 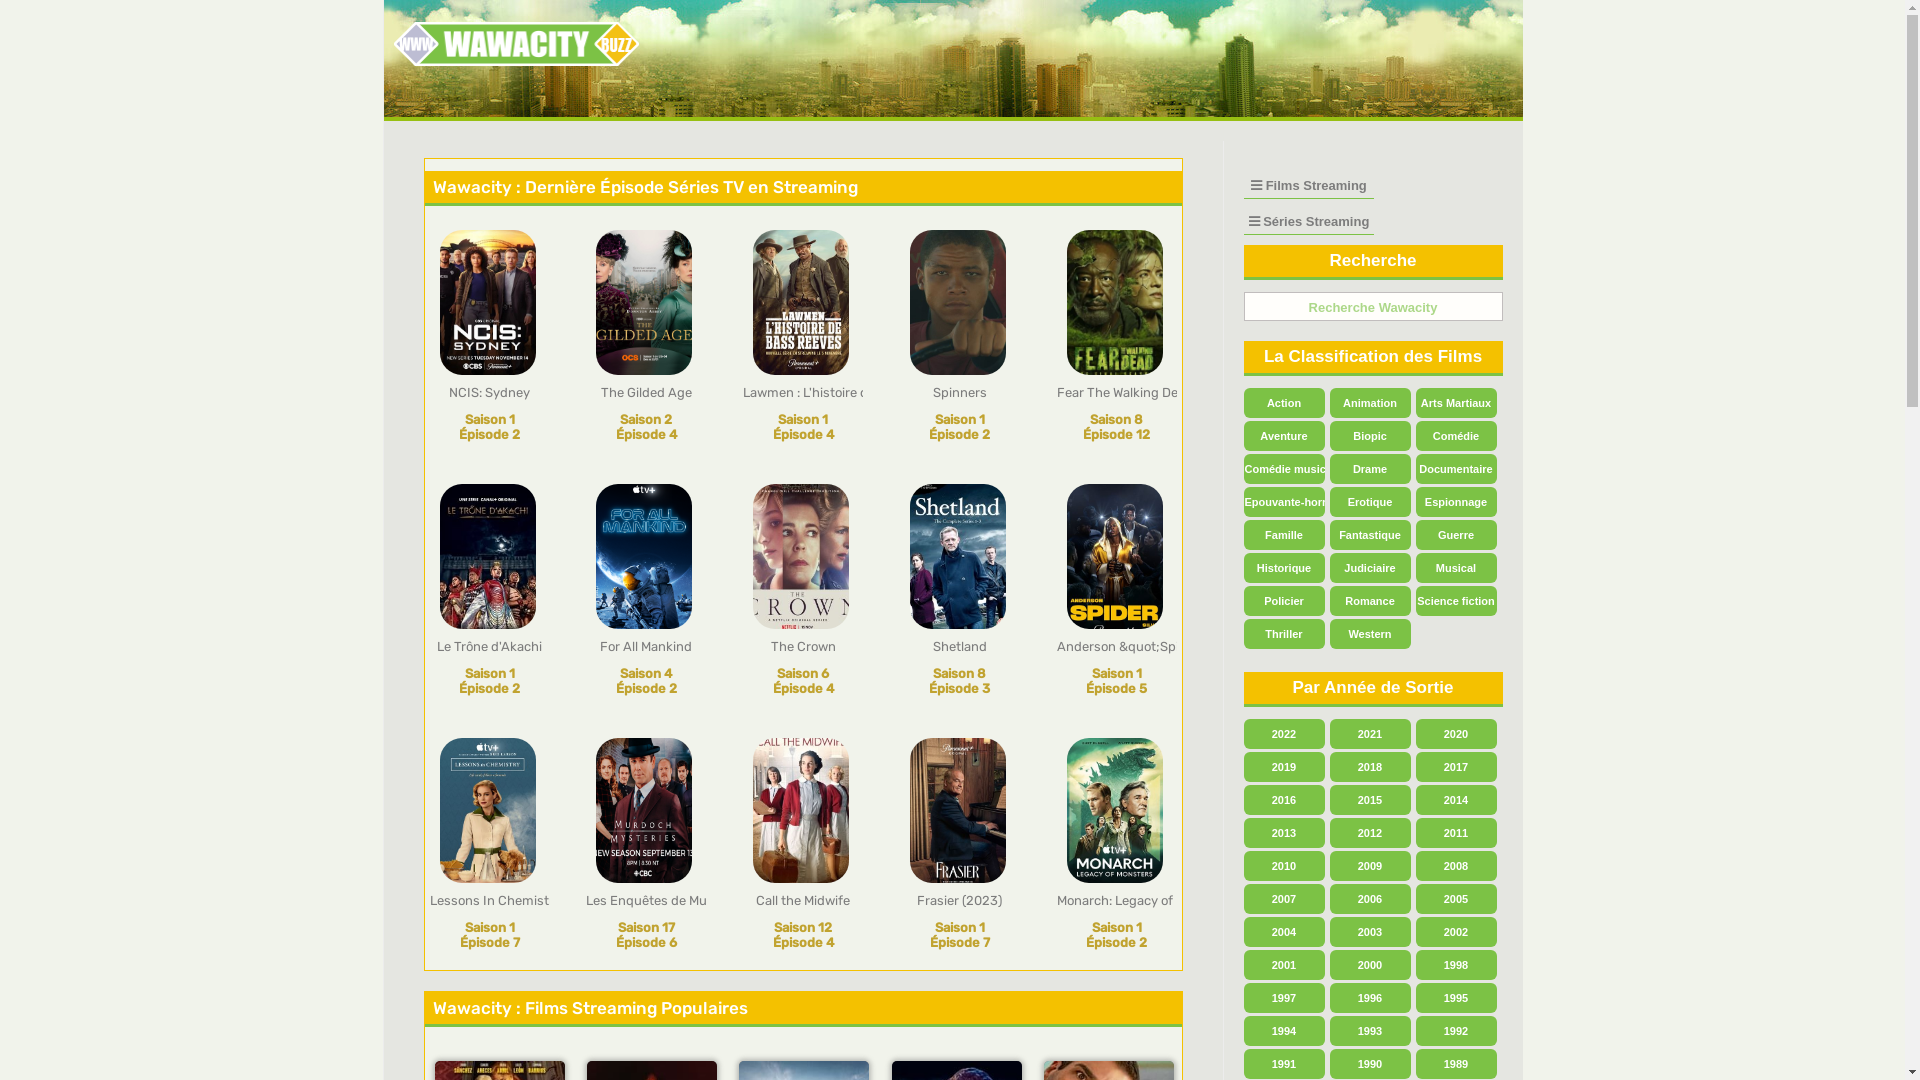 What do you see at coordinates (1284, 1064) in the screenshot?
I see `1991` at bounding box center [1284, 1064].